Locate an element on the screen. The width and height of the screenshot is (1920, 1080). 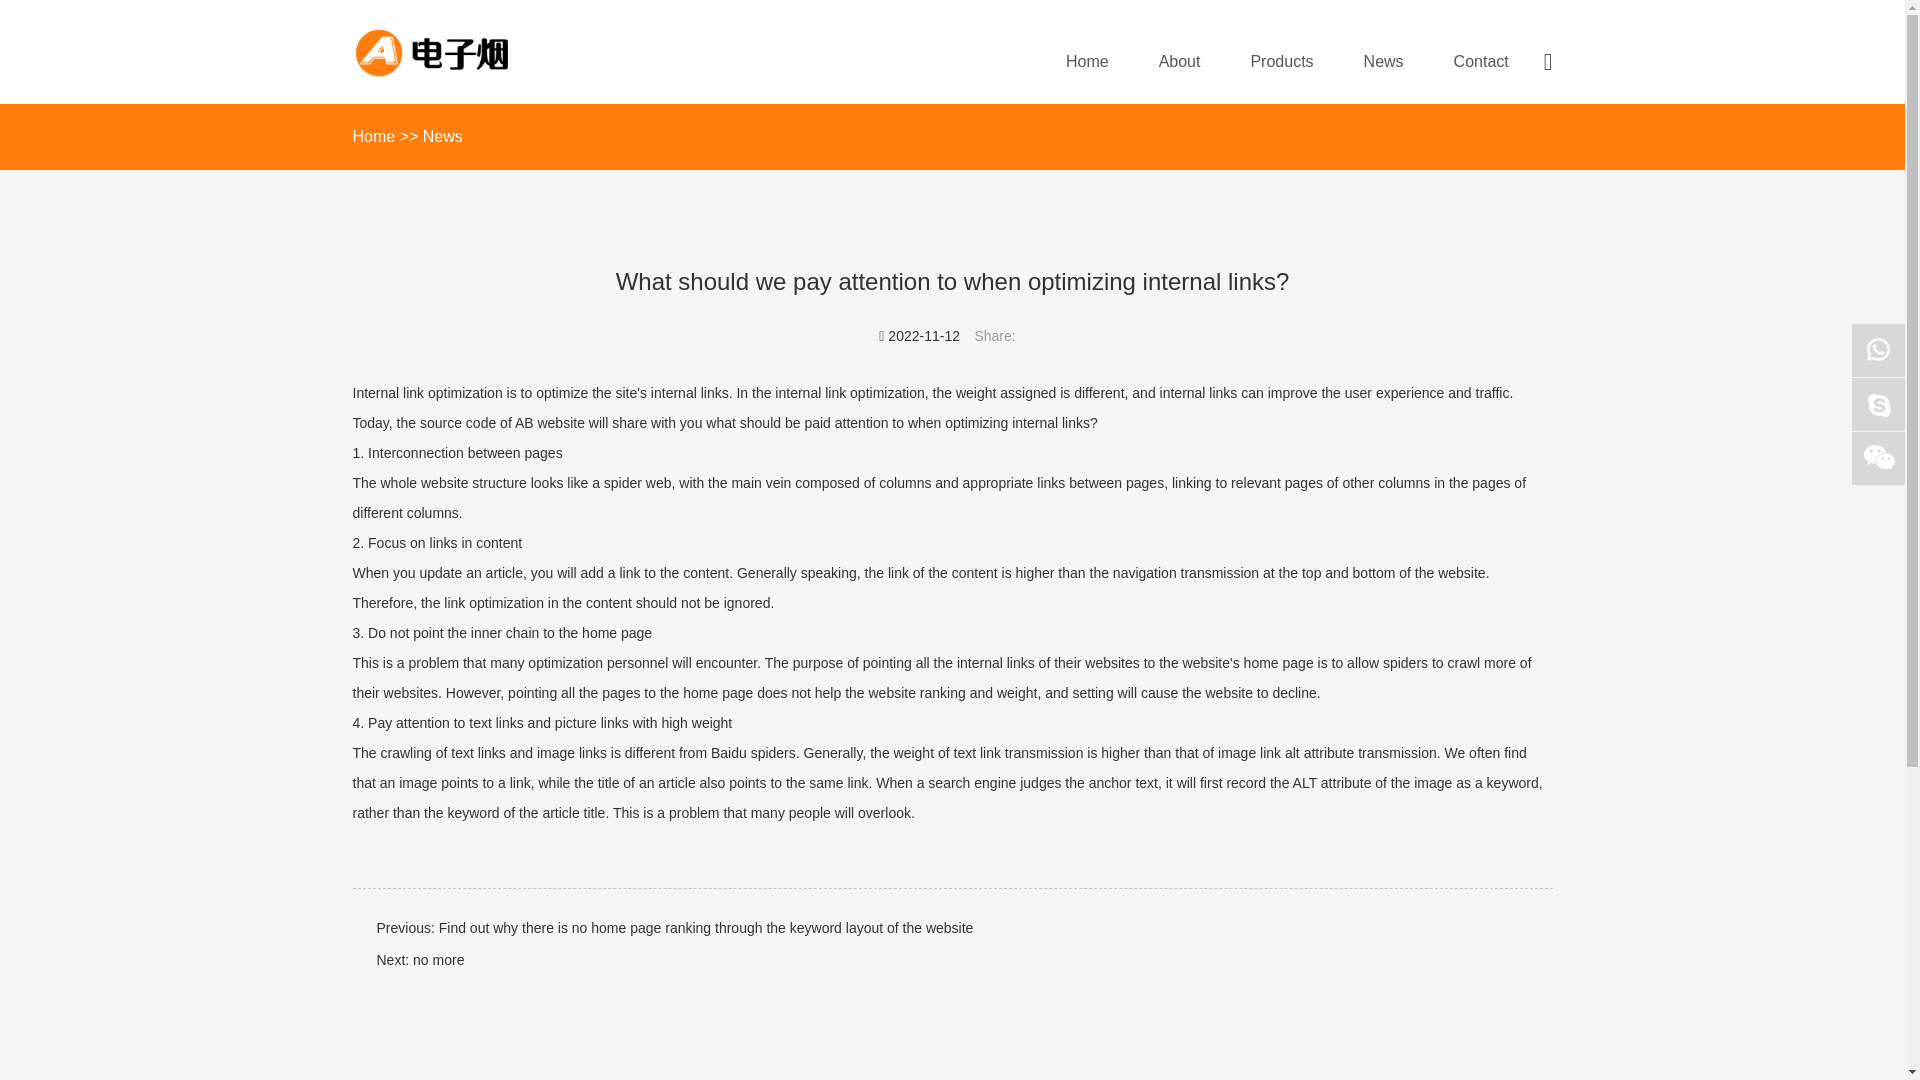
Products is located at coordinates (1281, 64).